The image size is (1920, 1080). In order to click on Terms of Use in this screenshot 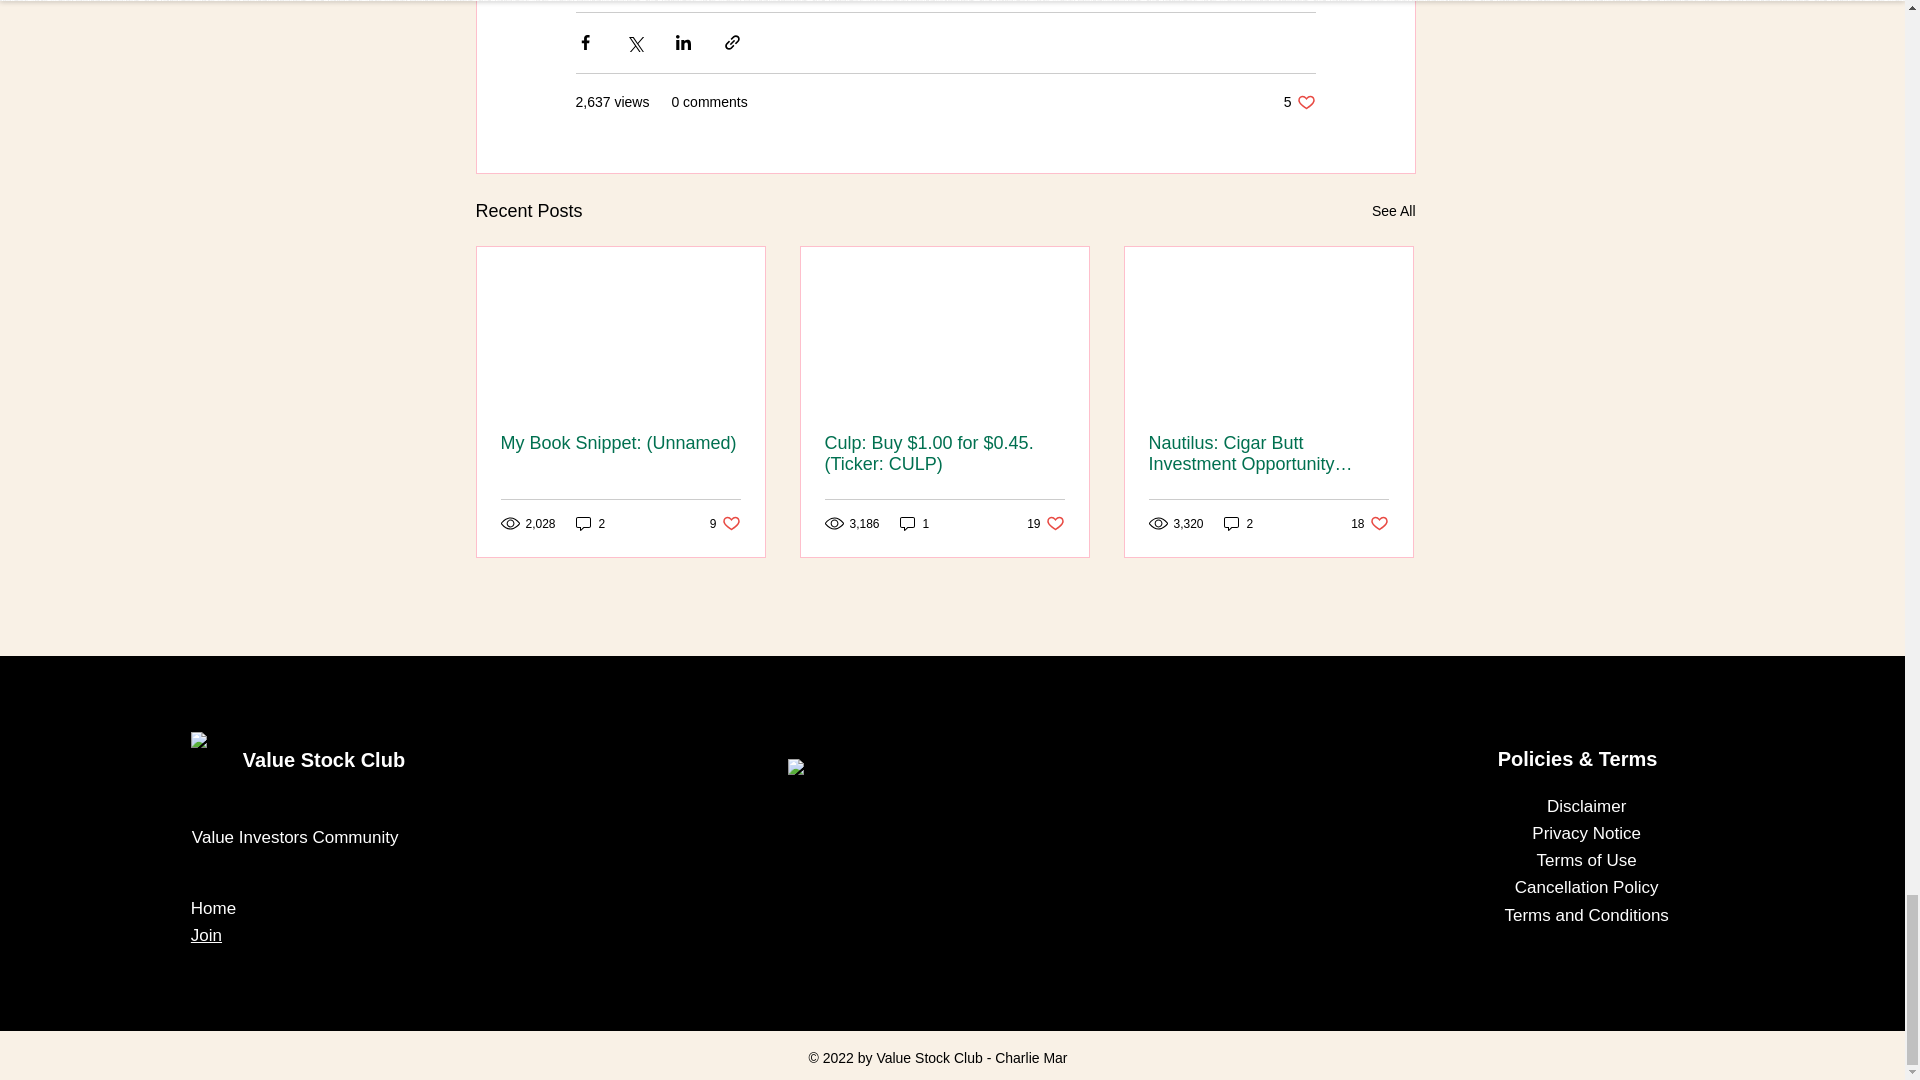, I will do `click(1587, 860)`.